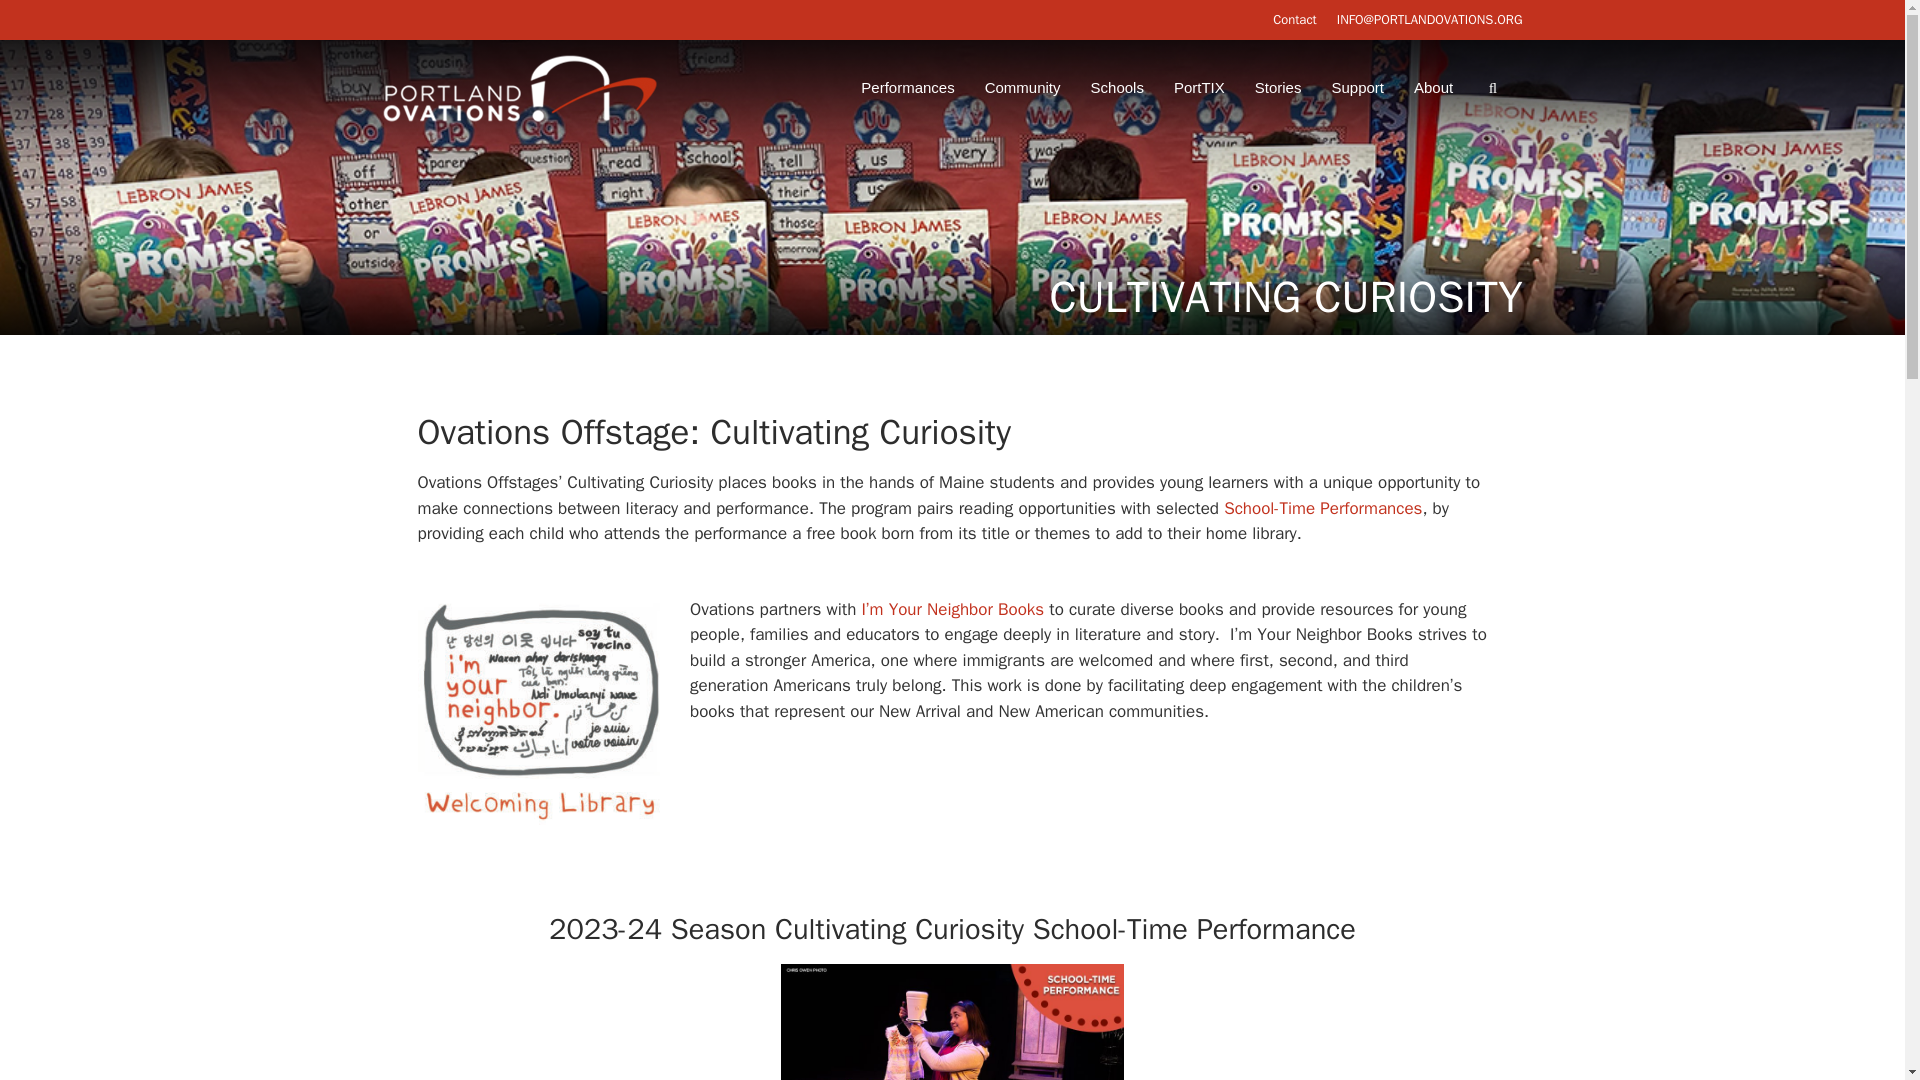 The image size is (1920, 1080). I want to click on Community, so click(1018, 88).